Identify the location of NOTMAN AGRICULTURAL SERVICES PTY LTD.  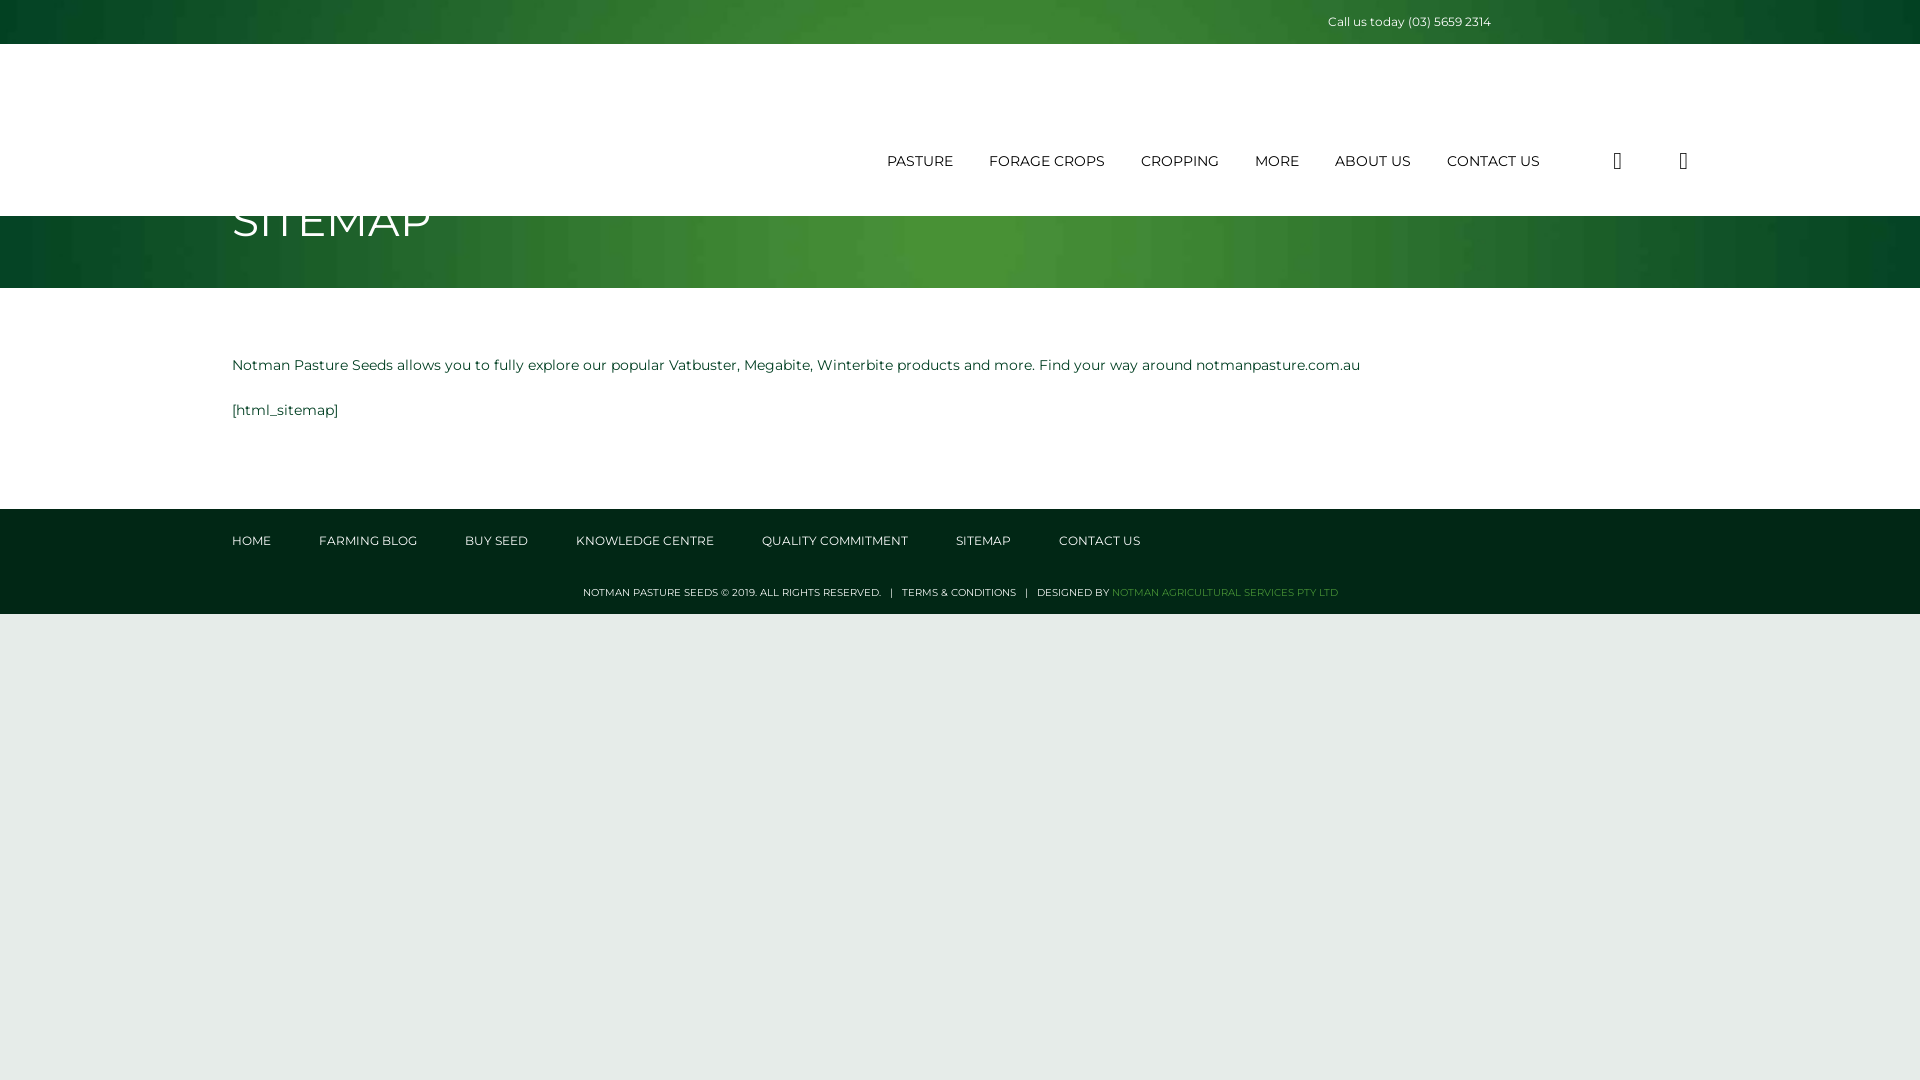
(1225, 592).